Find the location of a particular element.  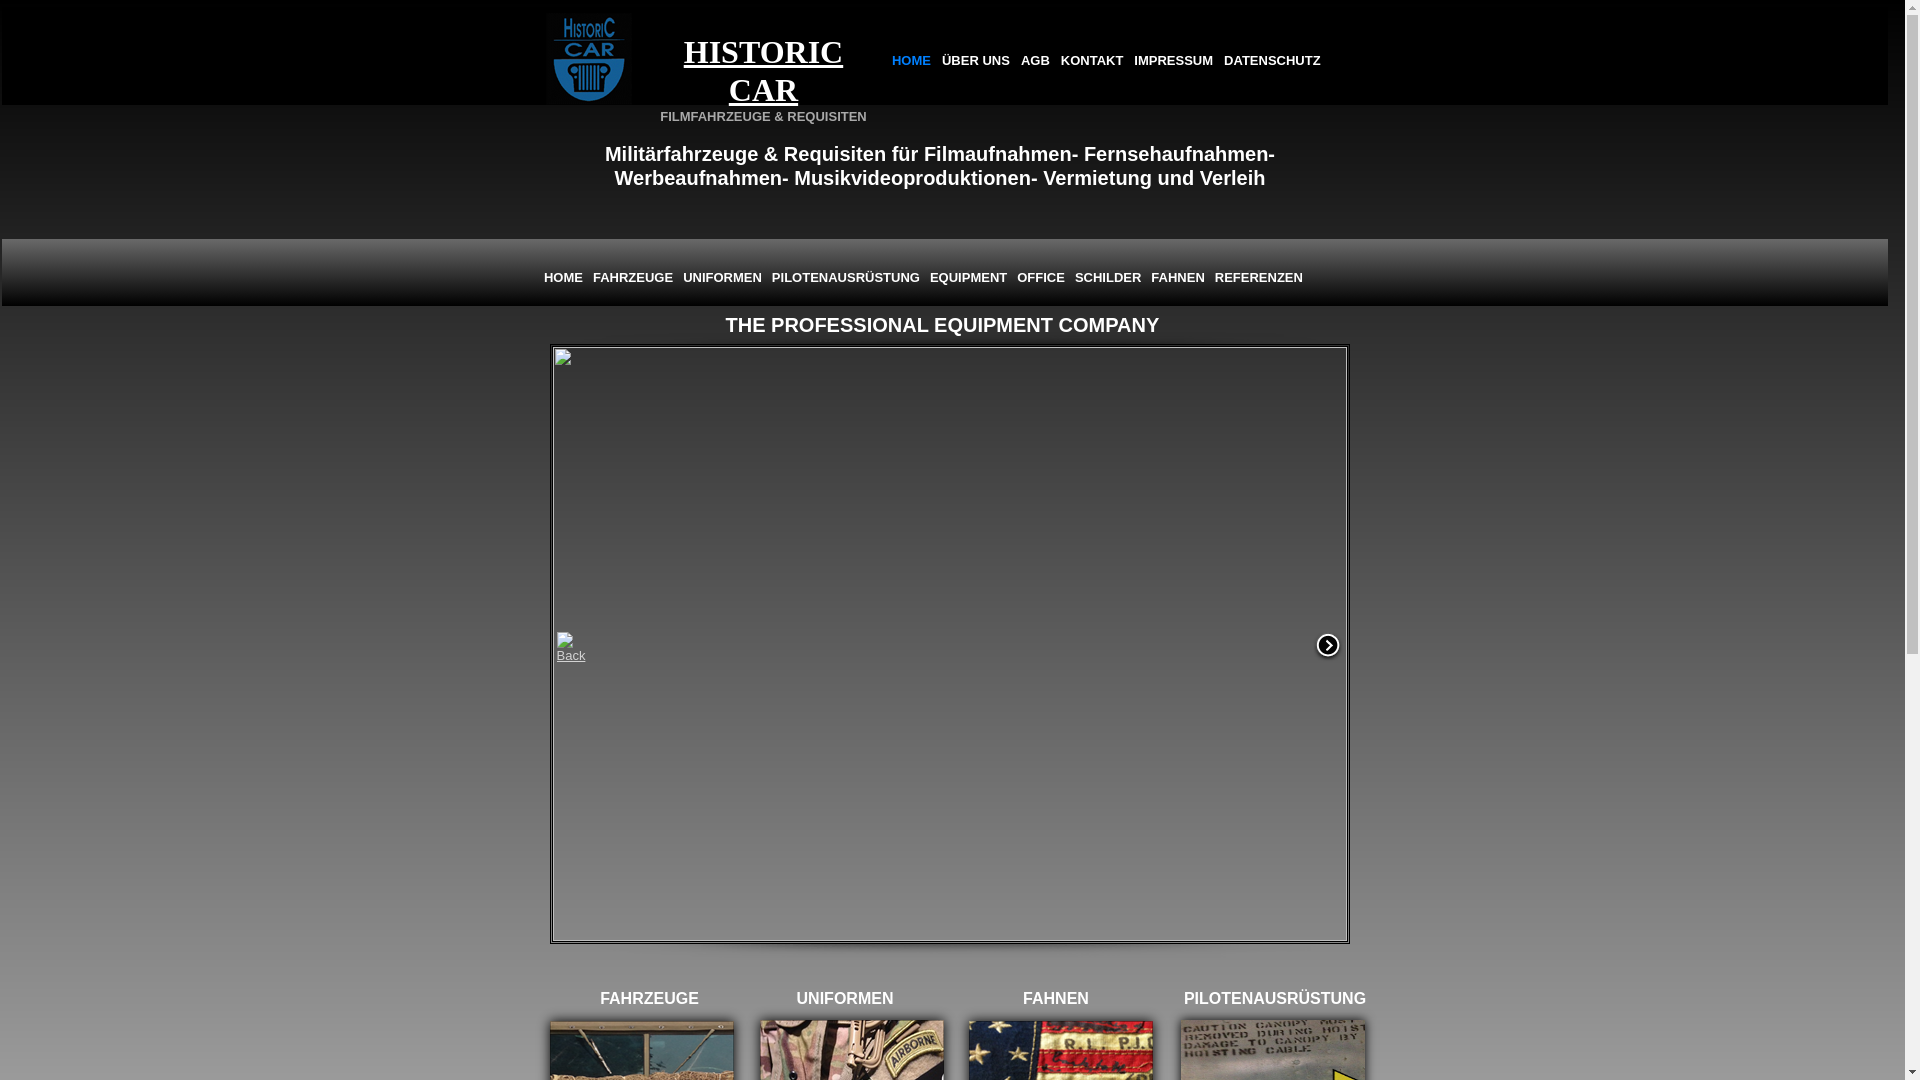

FAHRZEUGE is located at coordinates (633, 278).